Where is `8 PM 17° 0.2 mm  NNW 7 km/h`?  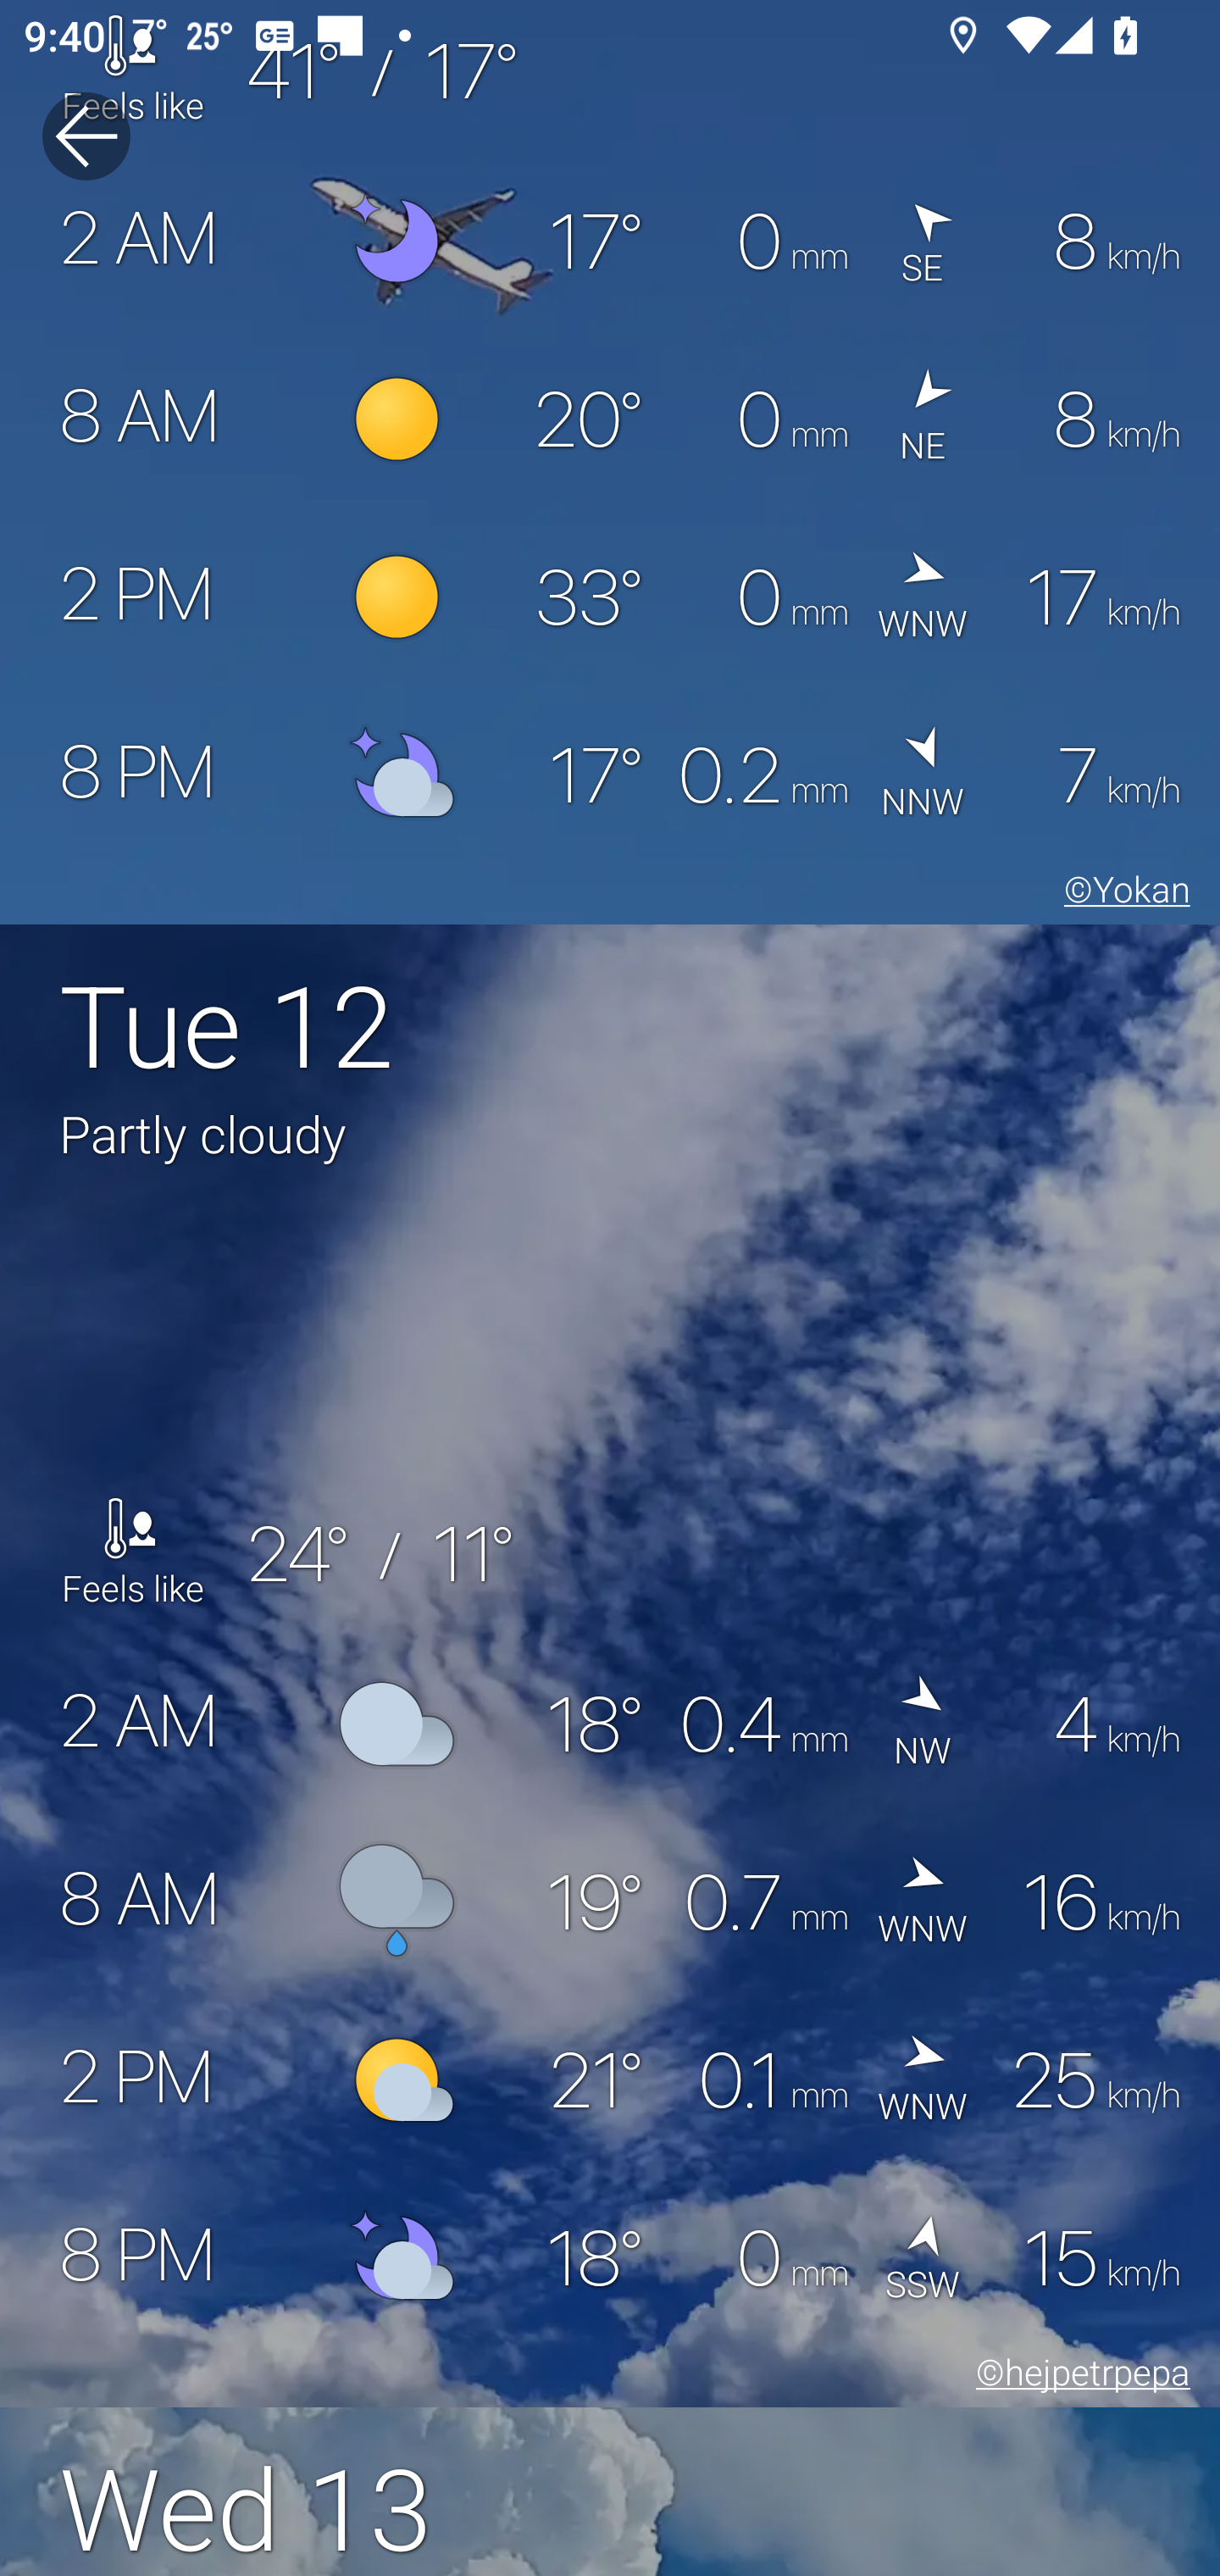 8 PM 17° 0.2 mm  NNW 7 km/h is located at coordinates (610, 774).